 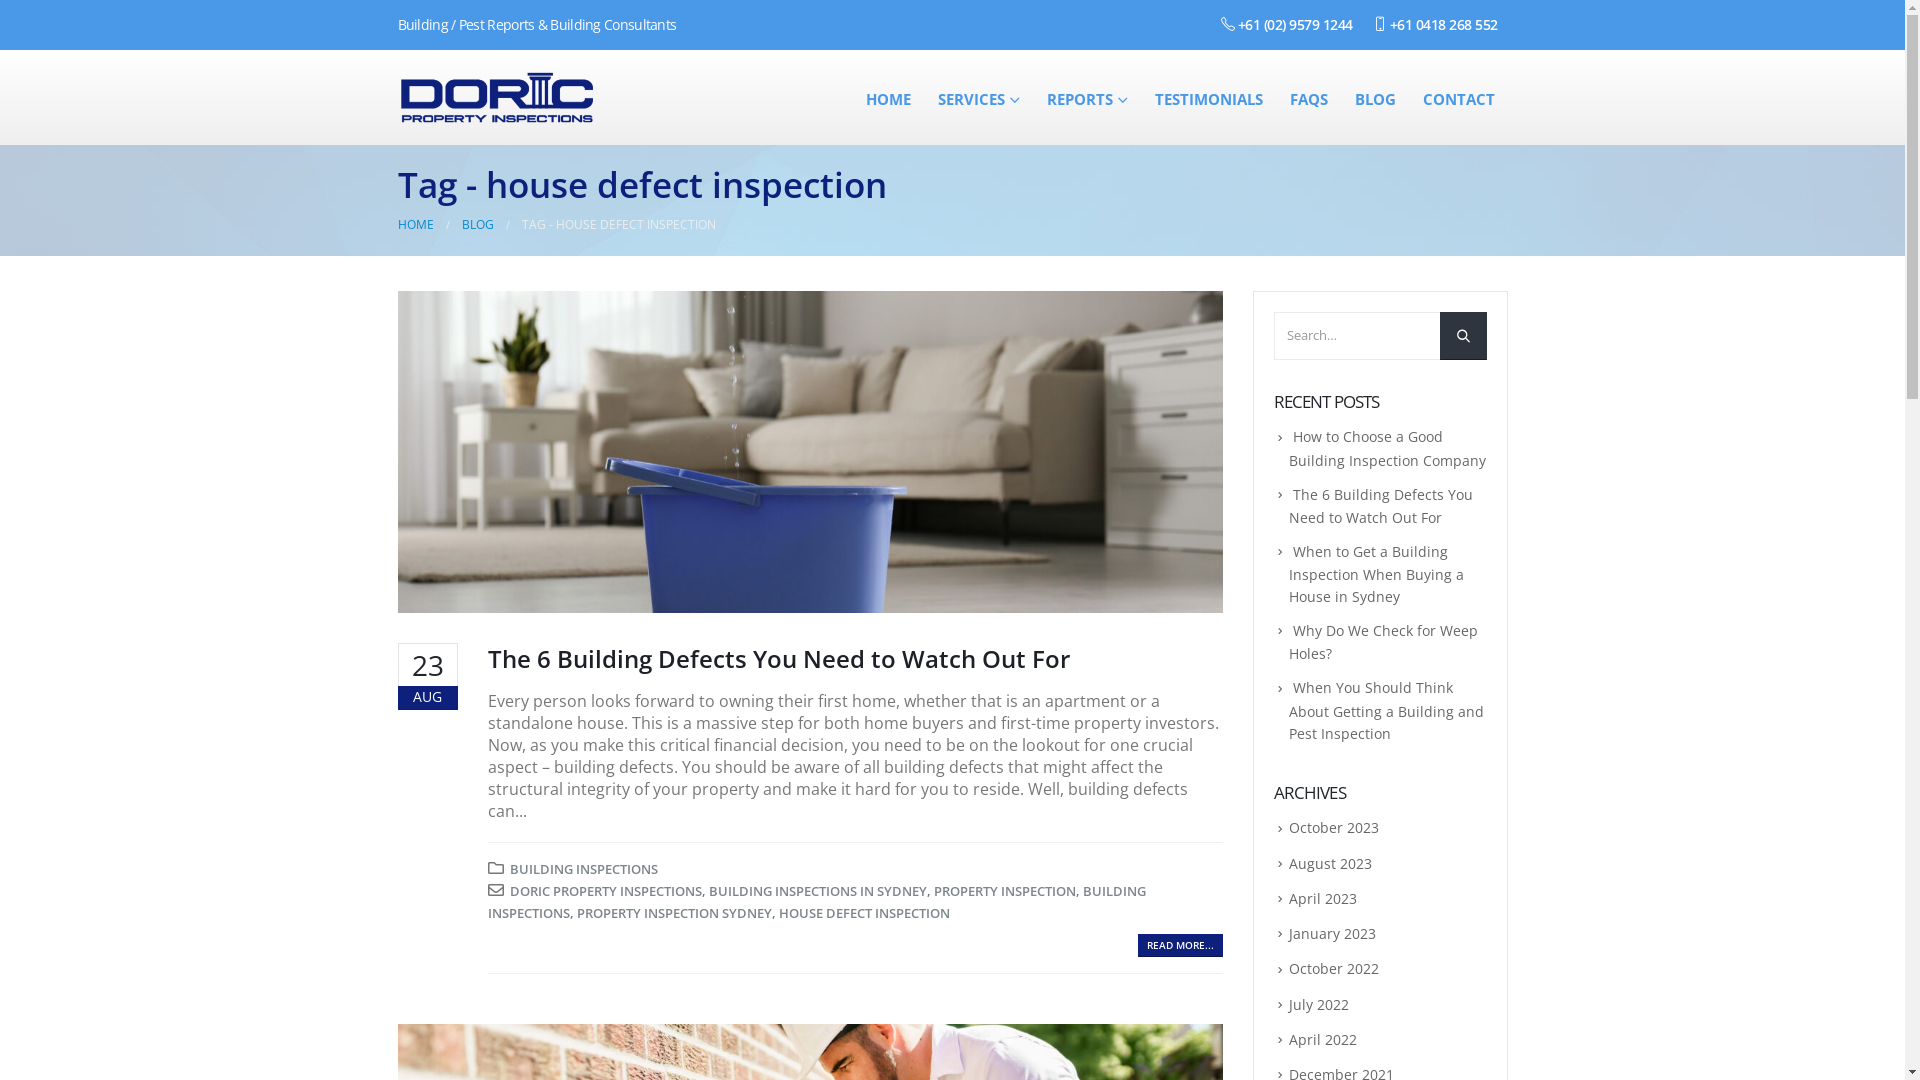 What do you see at coordinates (1332, 934) in the screenshot?
I see `January 2023` at bounding box center [1332, 934].